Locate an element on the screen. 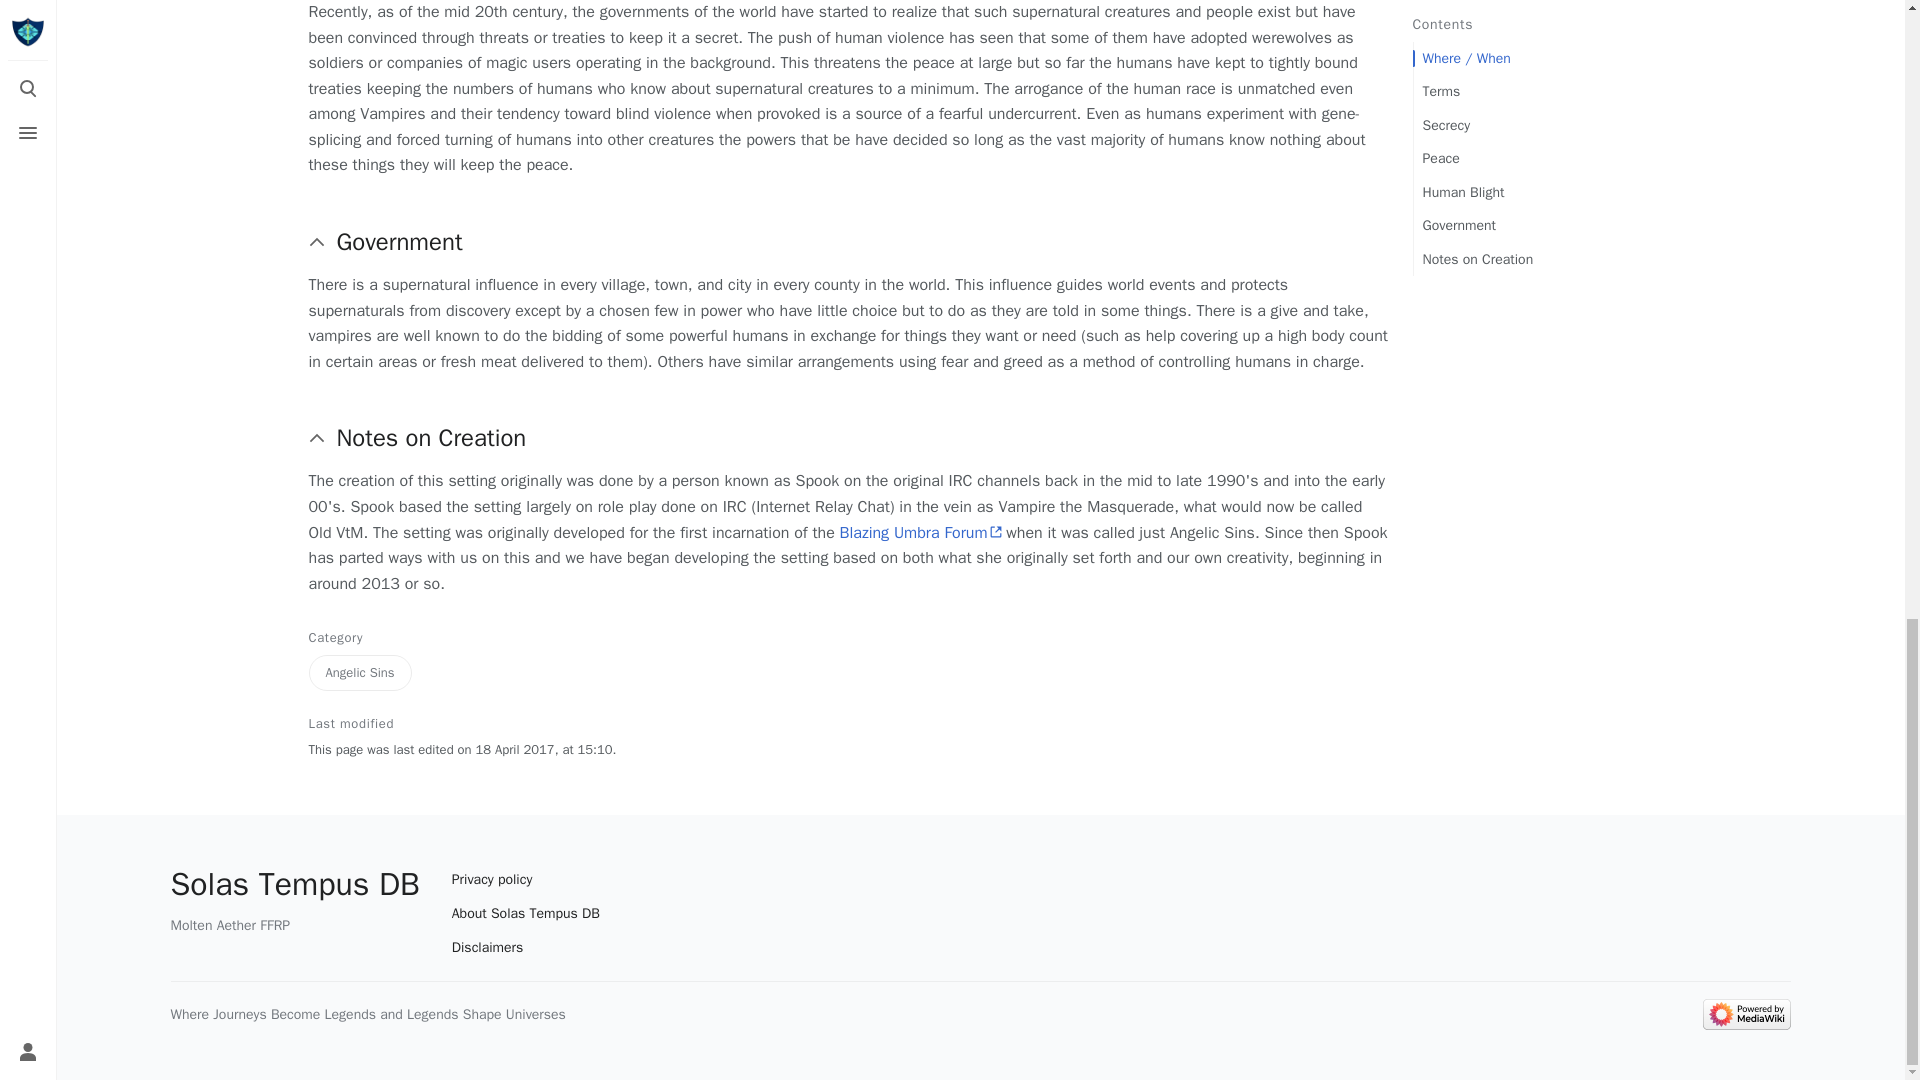 The height and width of the screenshot is (1080, 1920). Privacy policy is located at coordinates (526, 880).